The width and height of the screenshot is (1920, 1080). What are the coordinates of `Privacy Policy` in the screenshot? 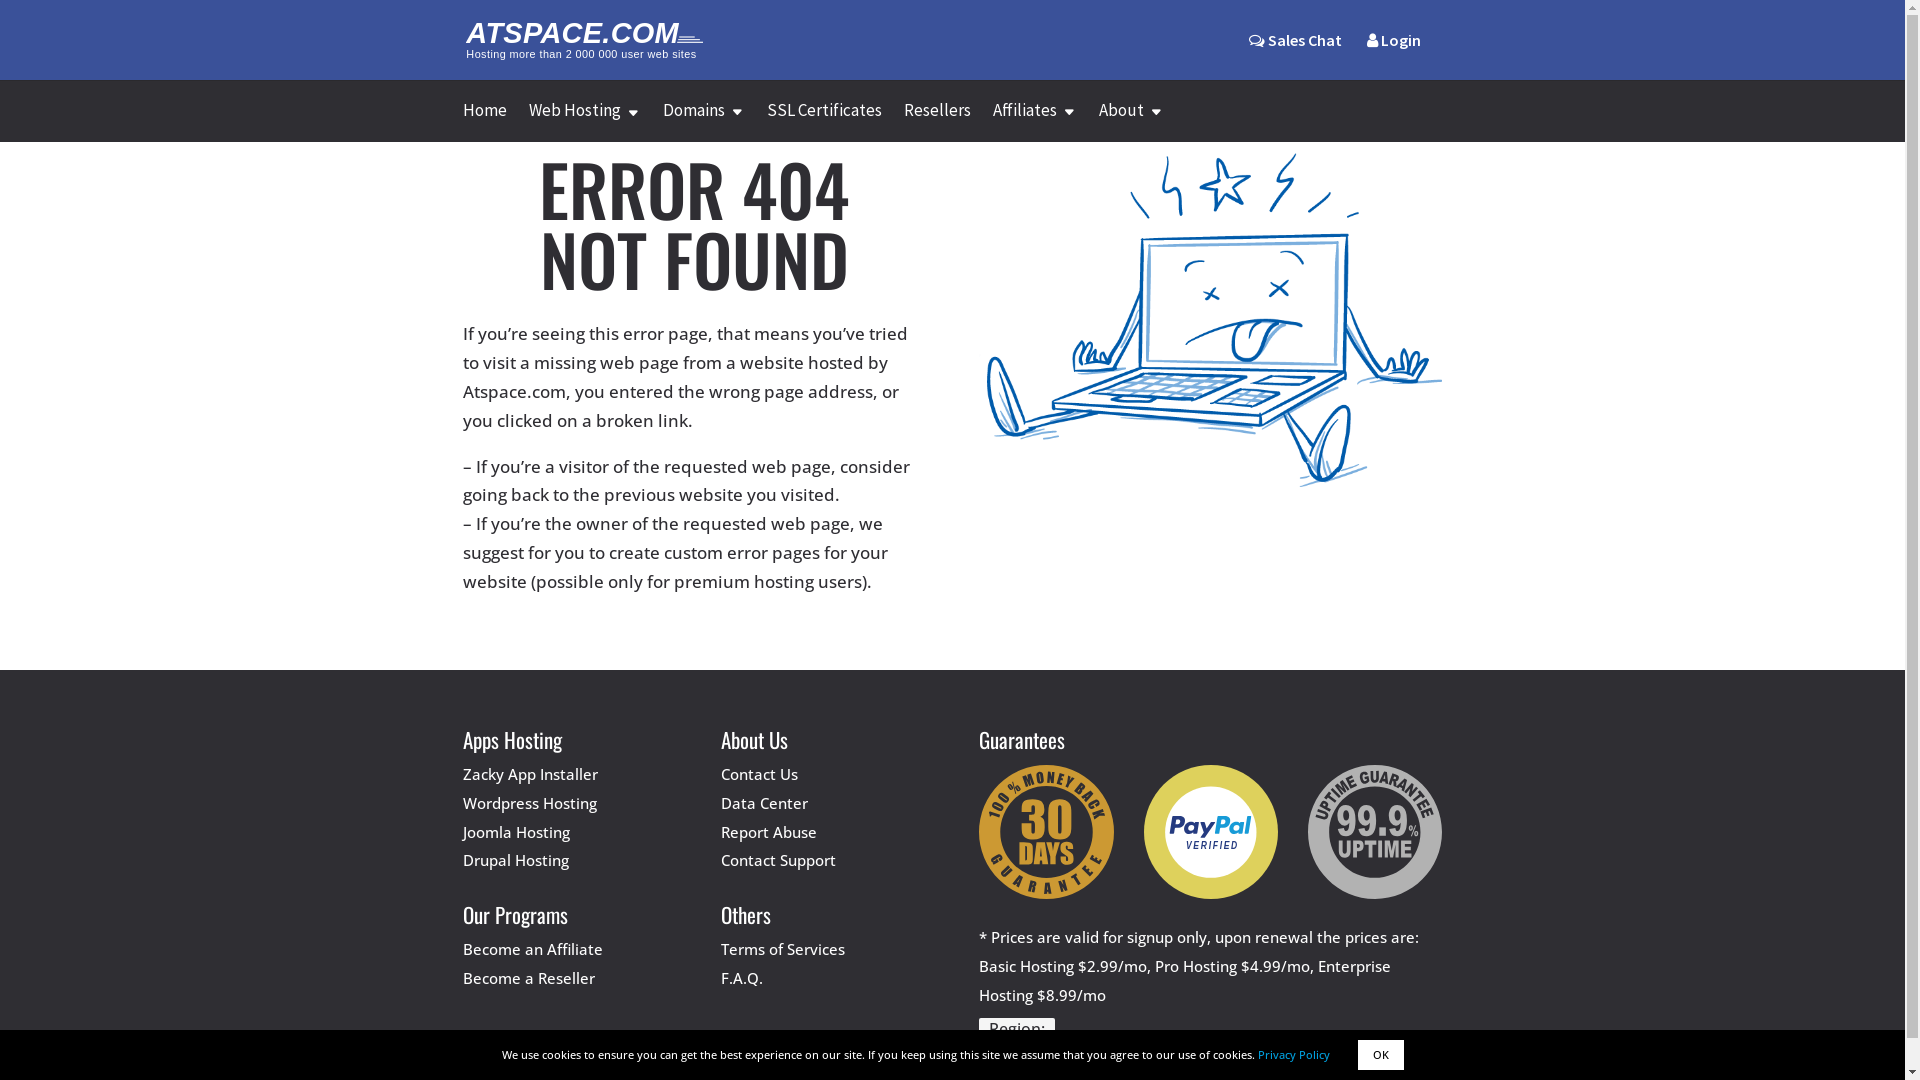 It's located at (1294, 1054).